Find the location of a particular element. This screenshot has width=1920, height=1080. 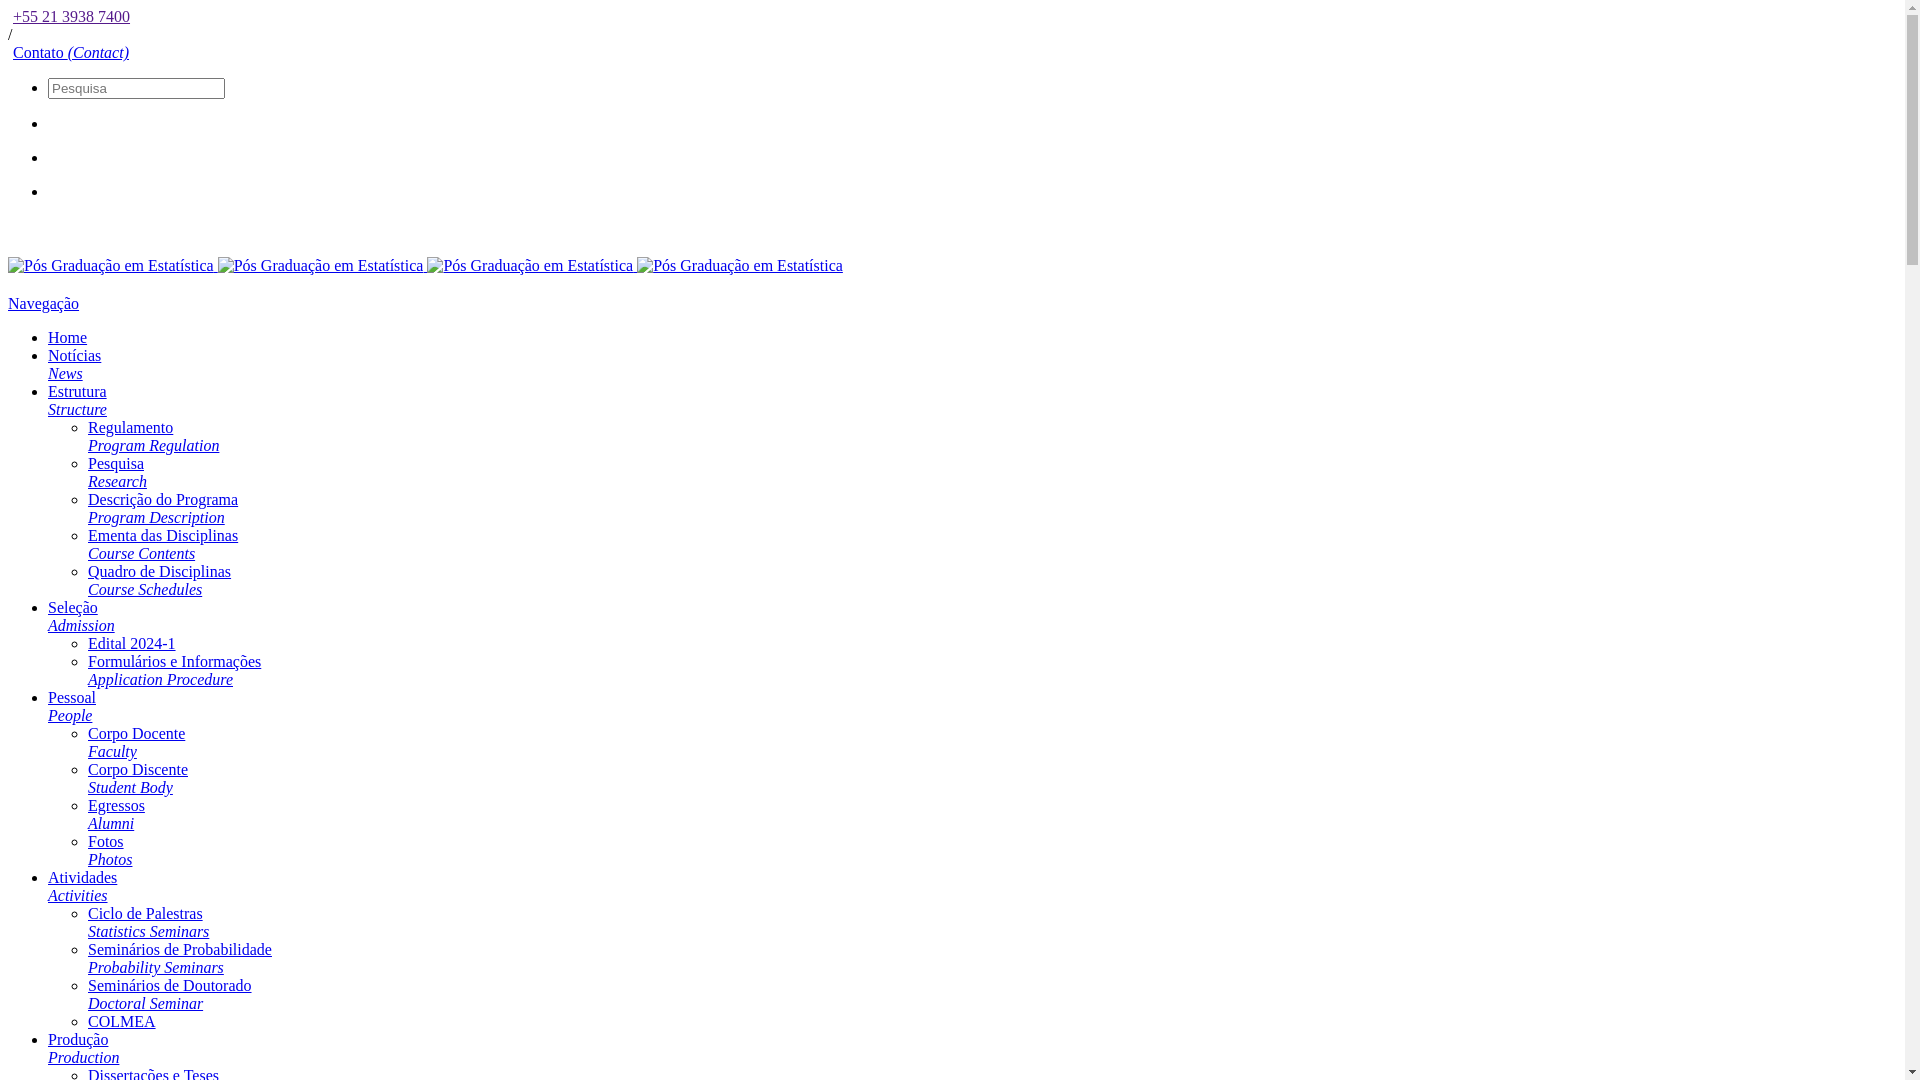

Ciclo de Palestras
Statistics Seminars is located at coordinates (148, 922).